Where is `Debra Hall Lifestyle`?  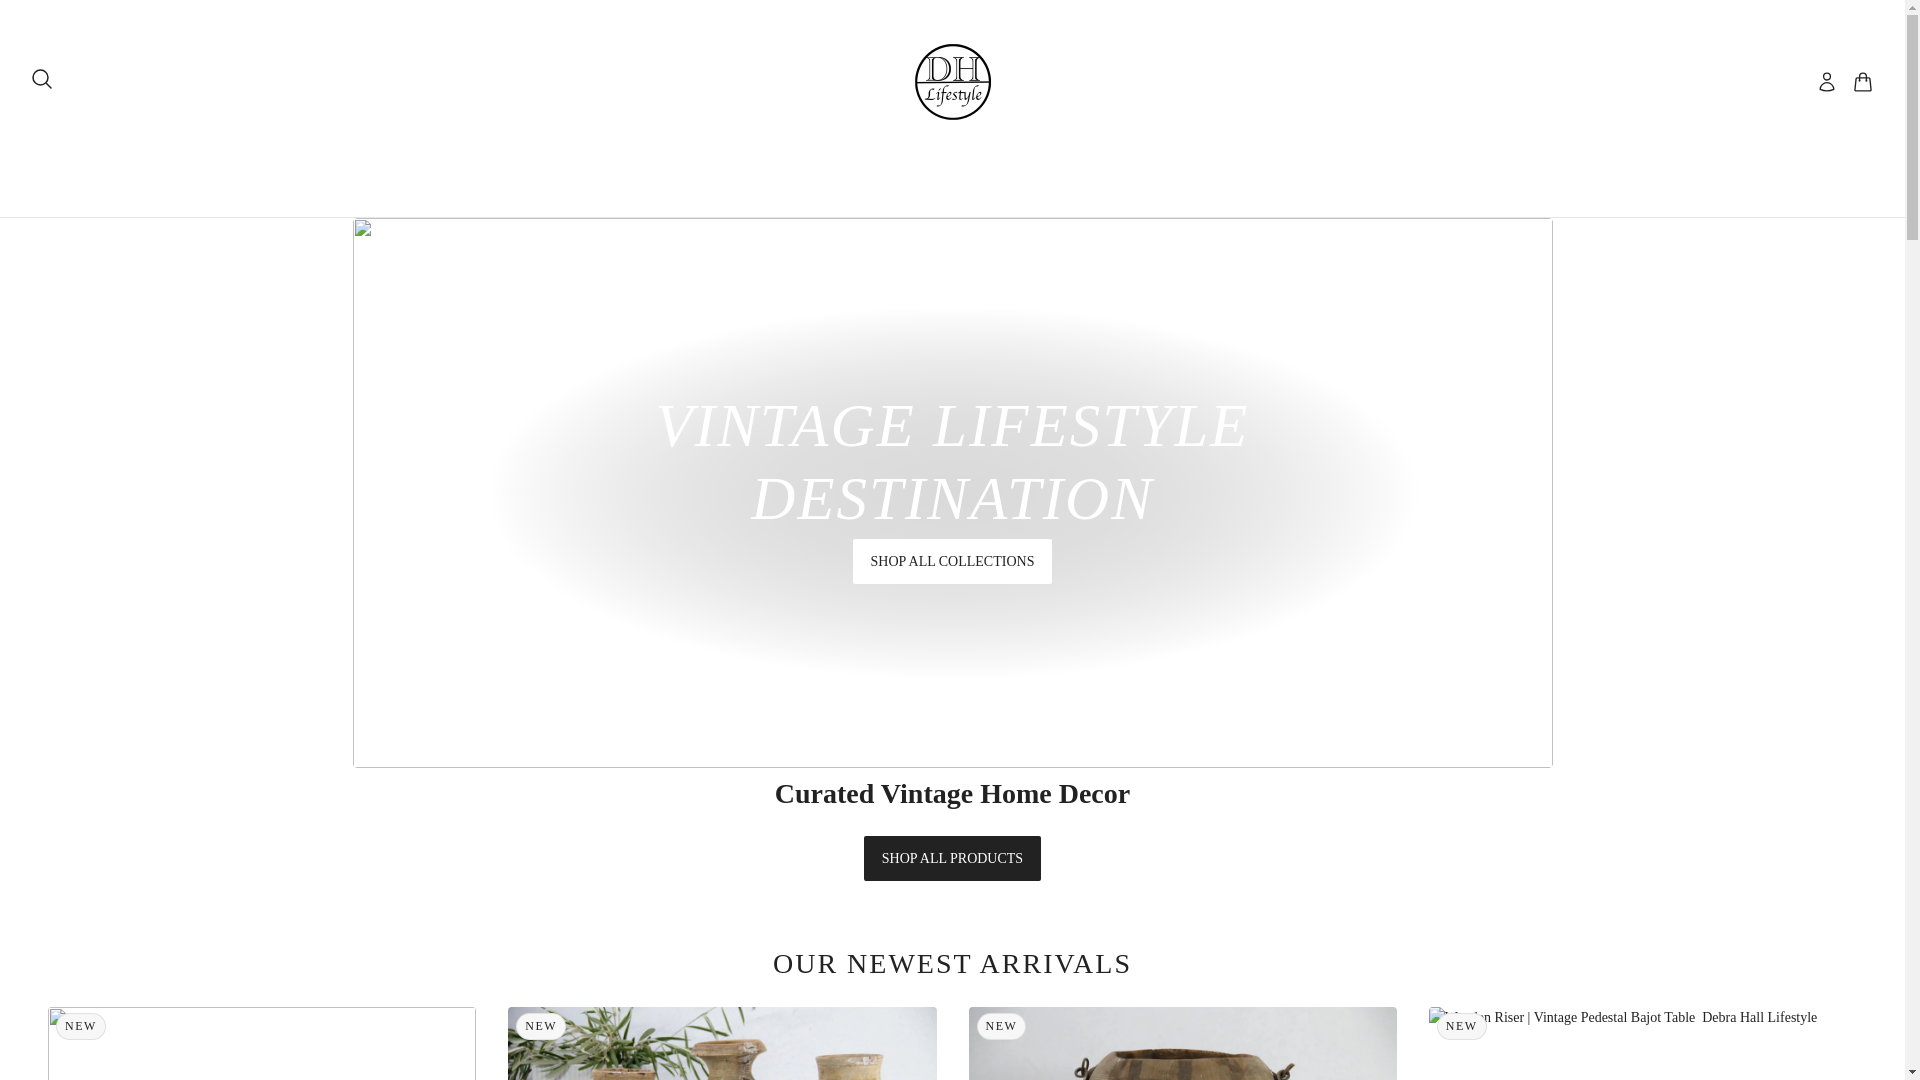 Debra Hall Lifestyle is located at coordinates (952, 82).